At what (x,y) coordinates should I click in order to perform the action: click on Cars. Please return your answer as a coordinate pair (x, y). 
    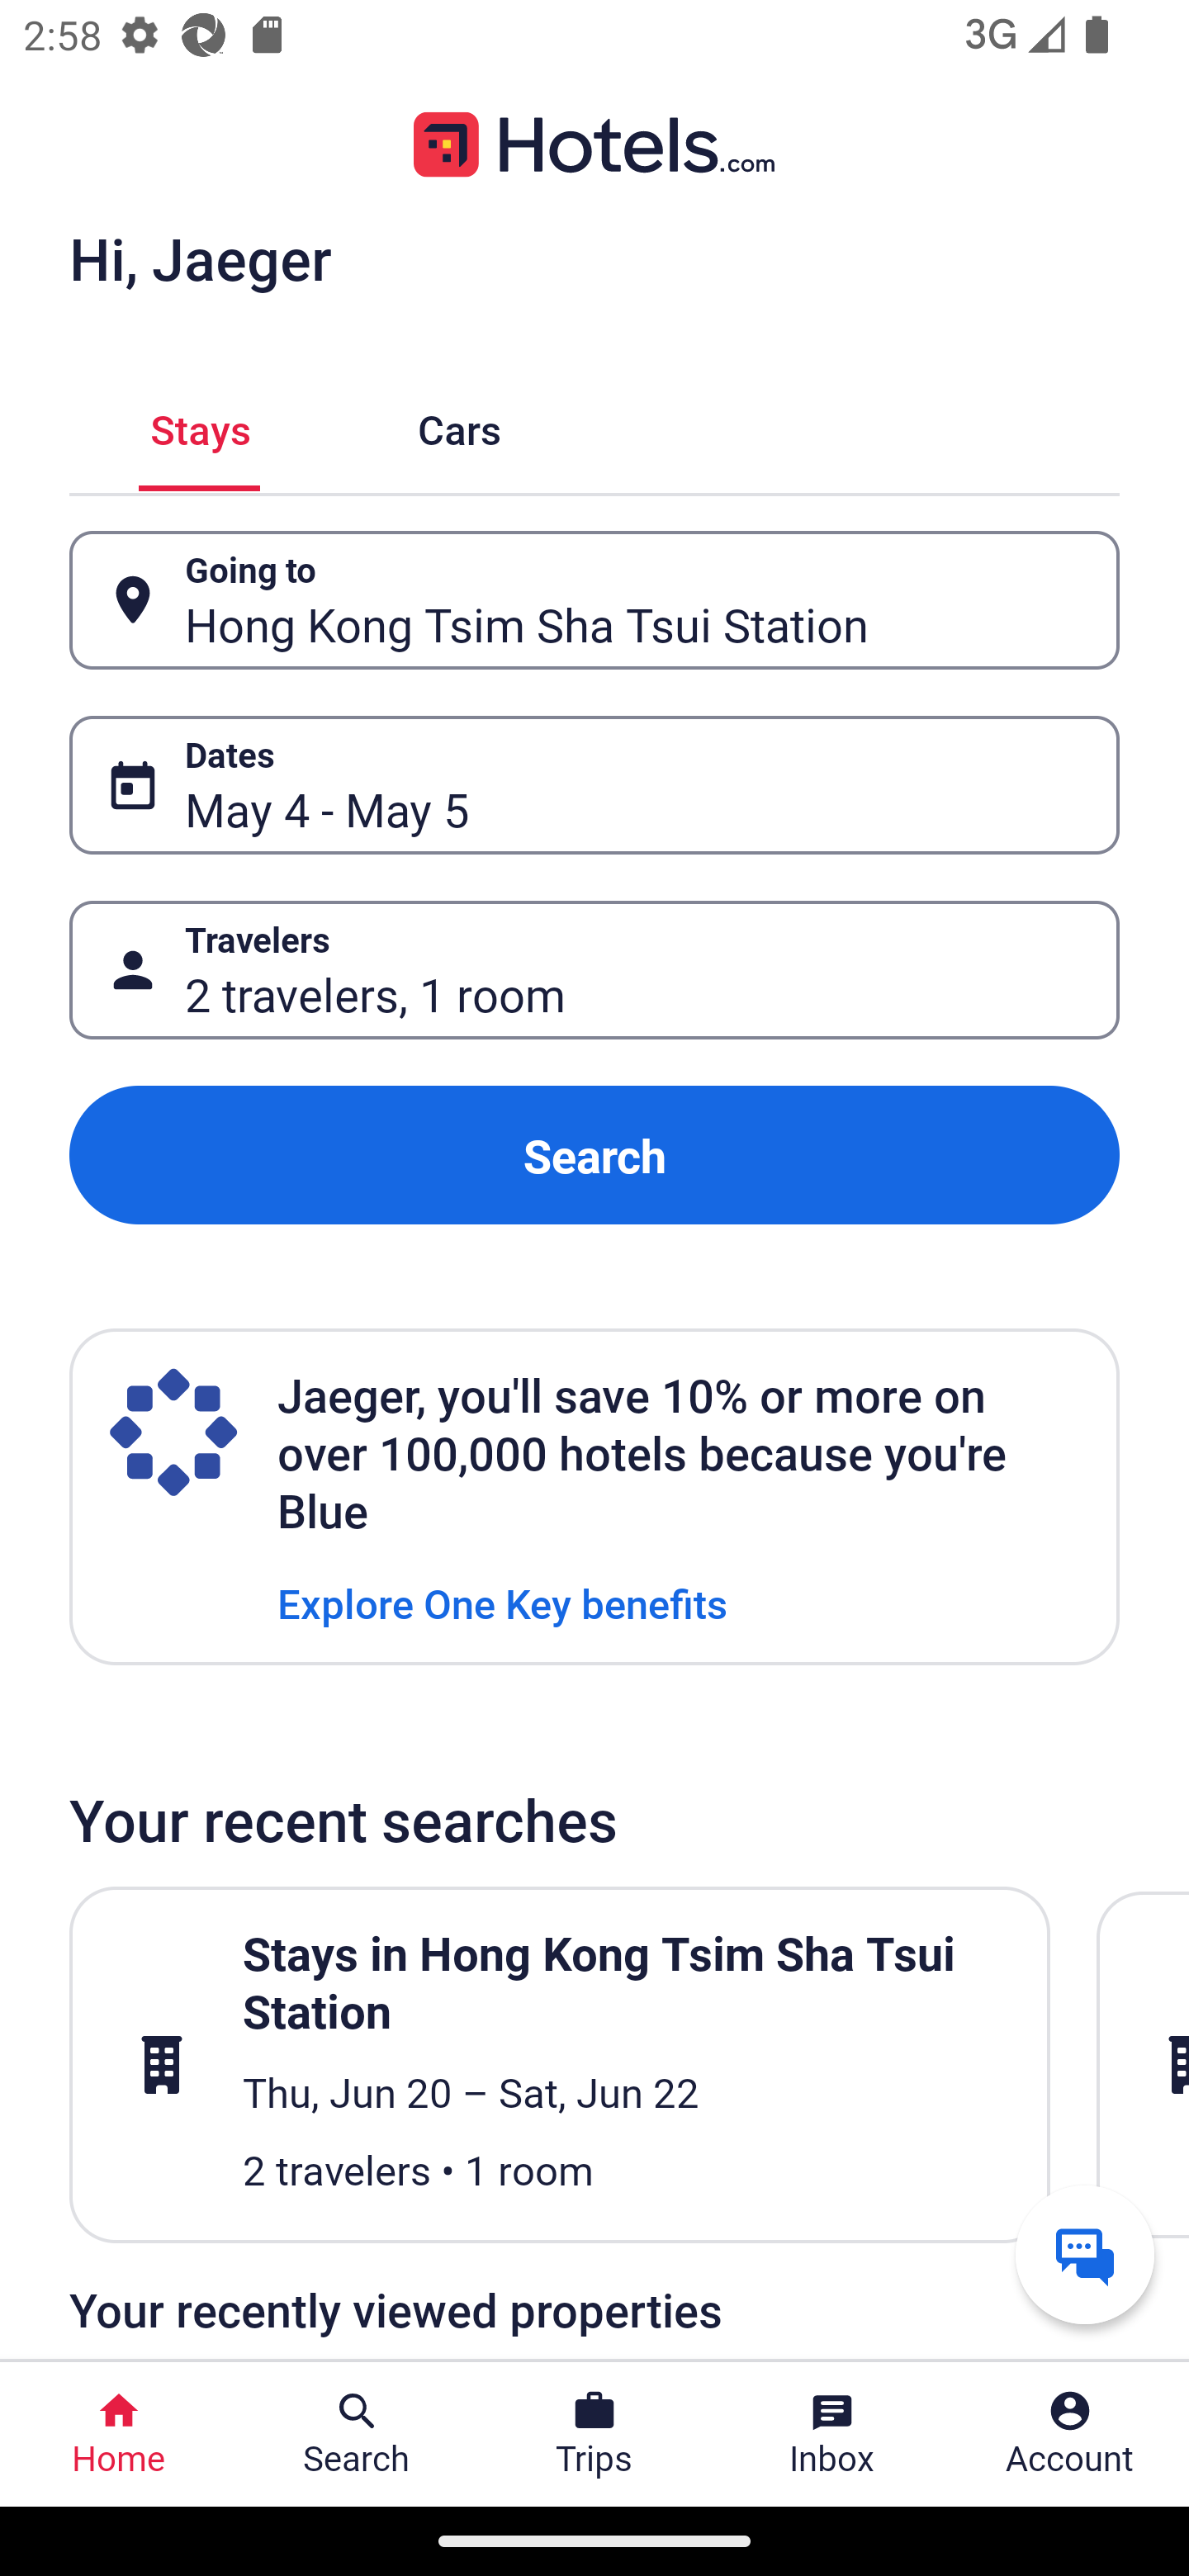
    Looking at the image, I should click on (459, 426).